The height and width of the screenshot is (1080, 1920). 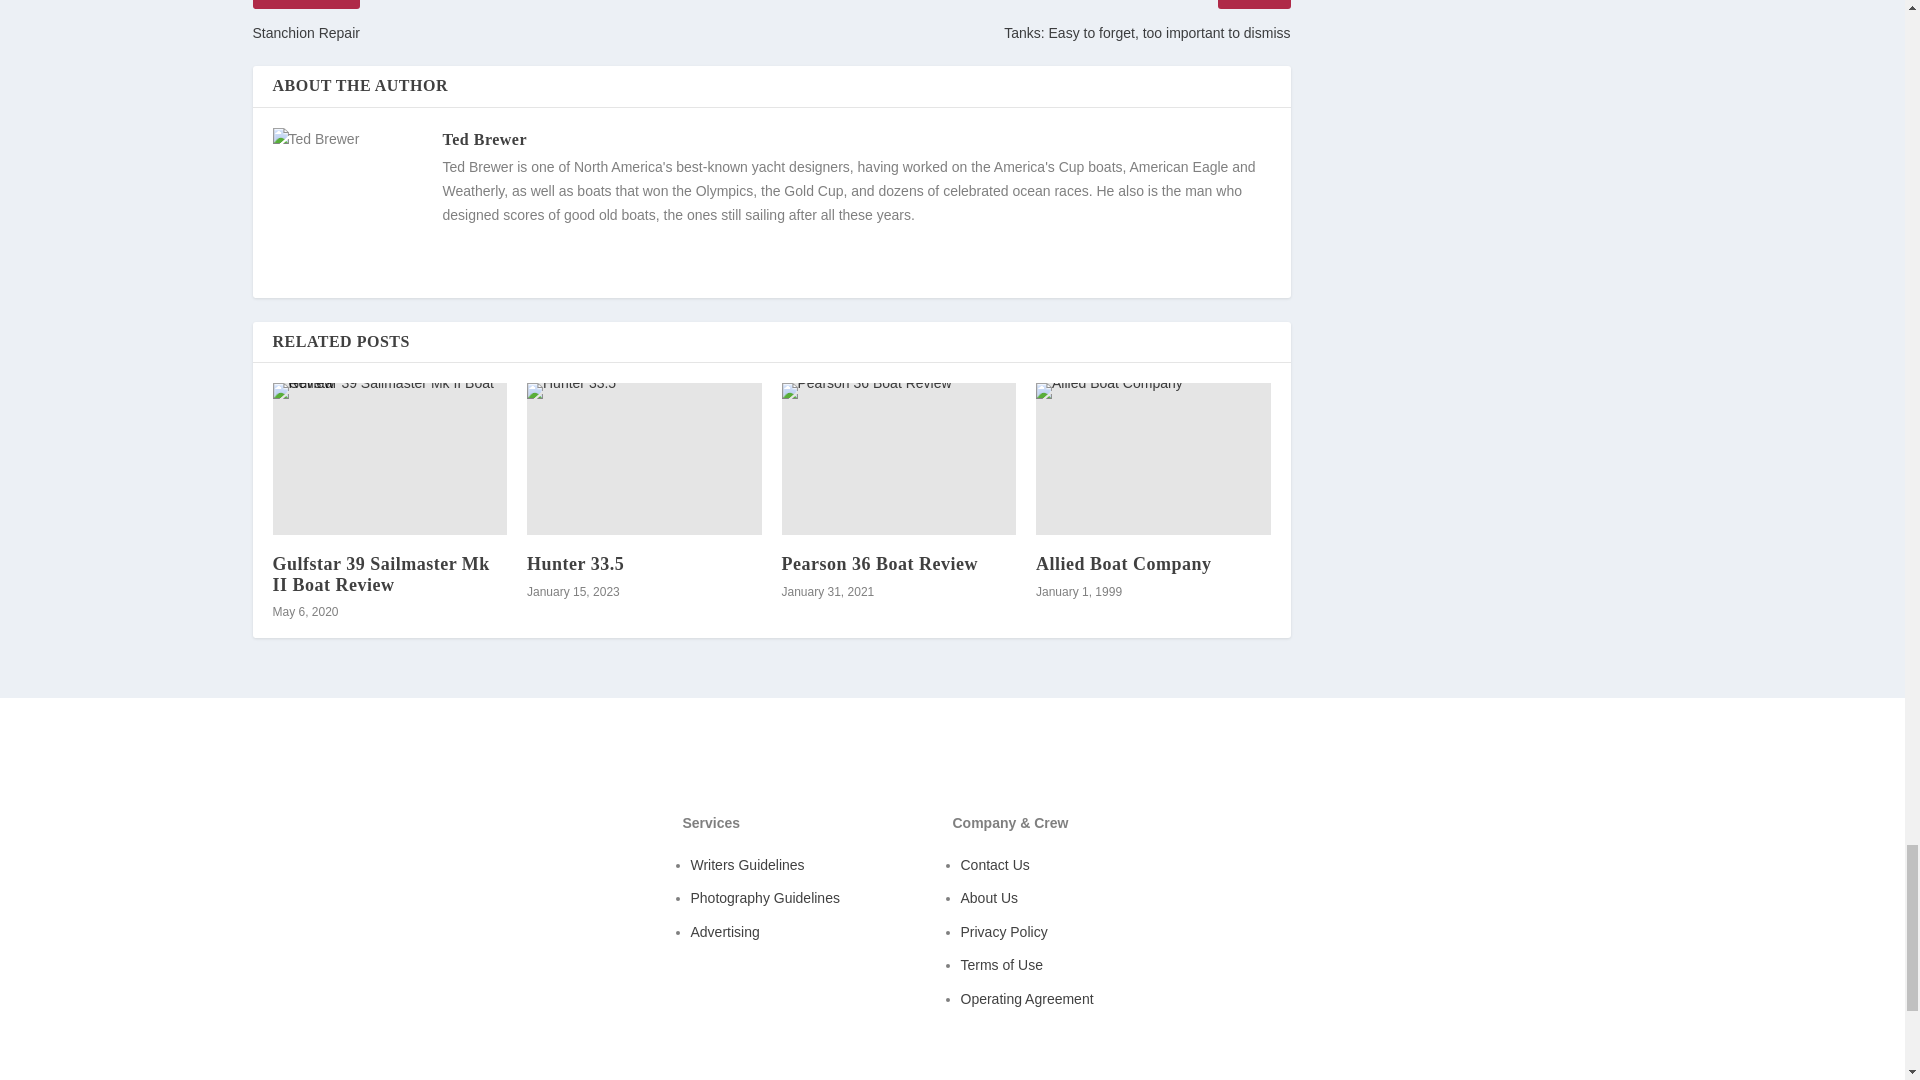 What do you see at coordinates (380, 574) in the screenshot?
I see `Gulfstar 39 Sailmaster Mk II Boat Review` at bounding box center [380, 574].